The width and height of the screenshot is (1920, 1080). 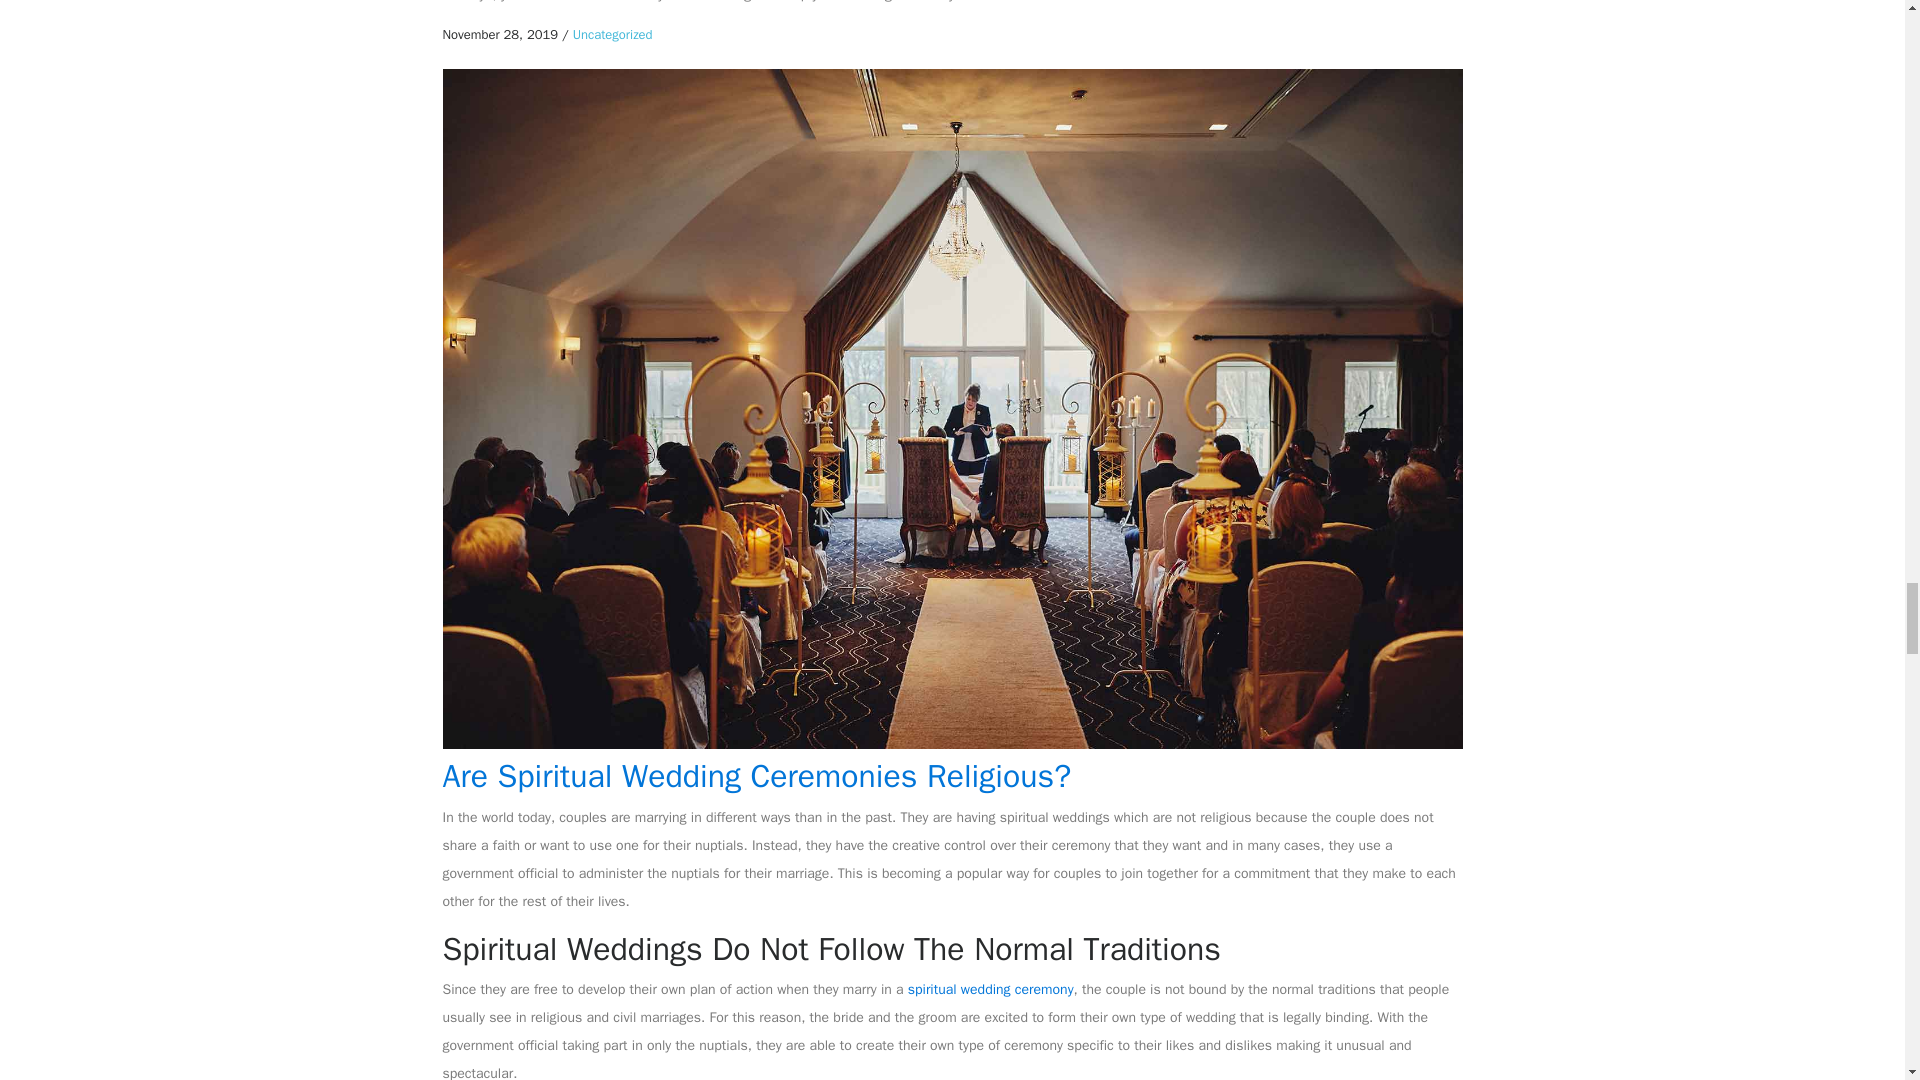 What do you see at coordinates (756, 776) in the screenshot?
I see `Are Spiritual Wedding Ceremonies Religious?` at bounding box center [756, 776].